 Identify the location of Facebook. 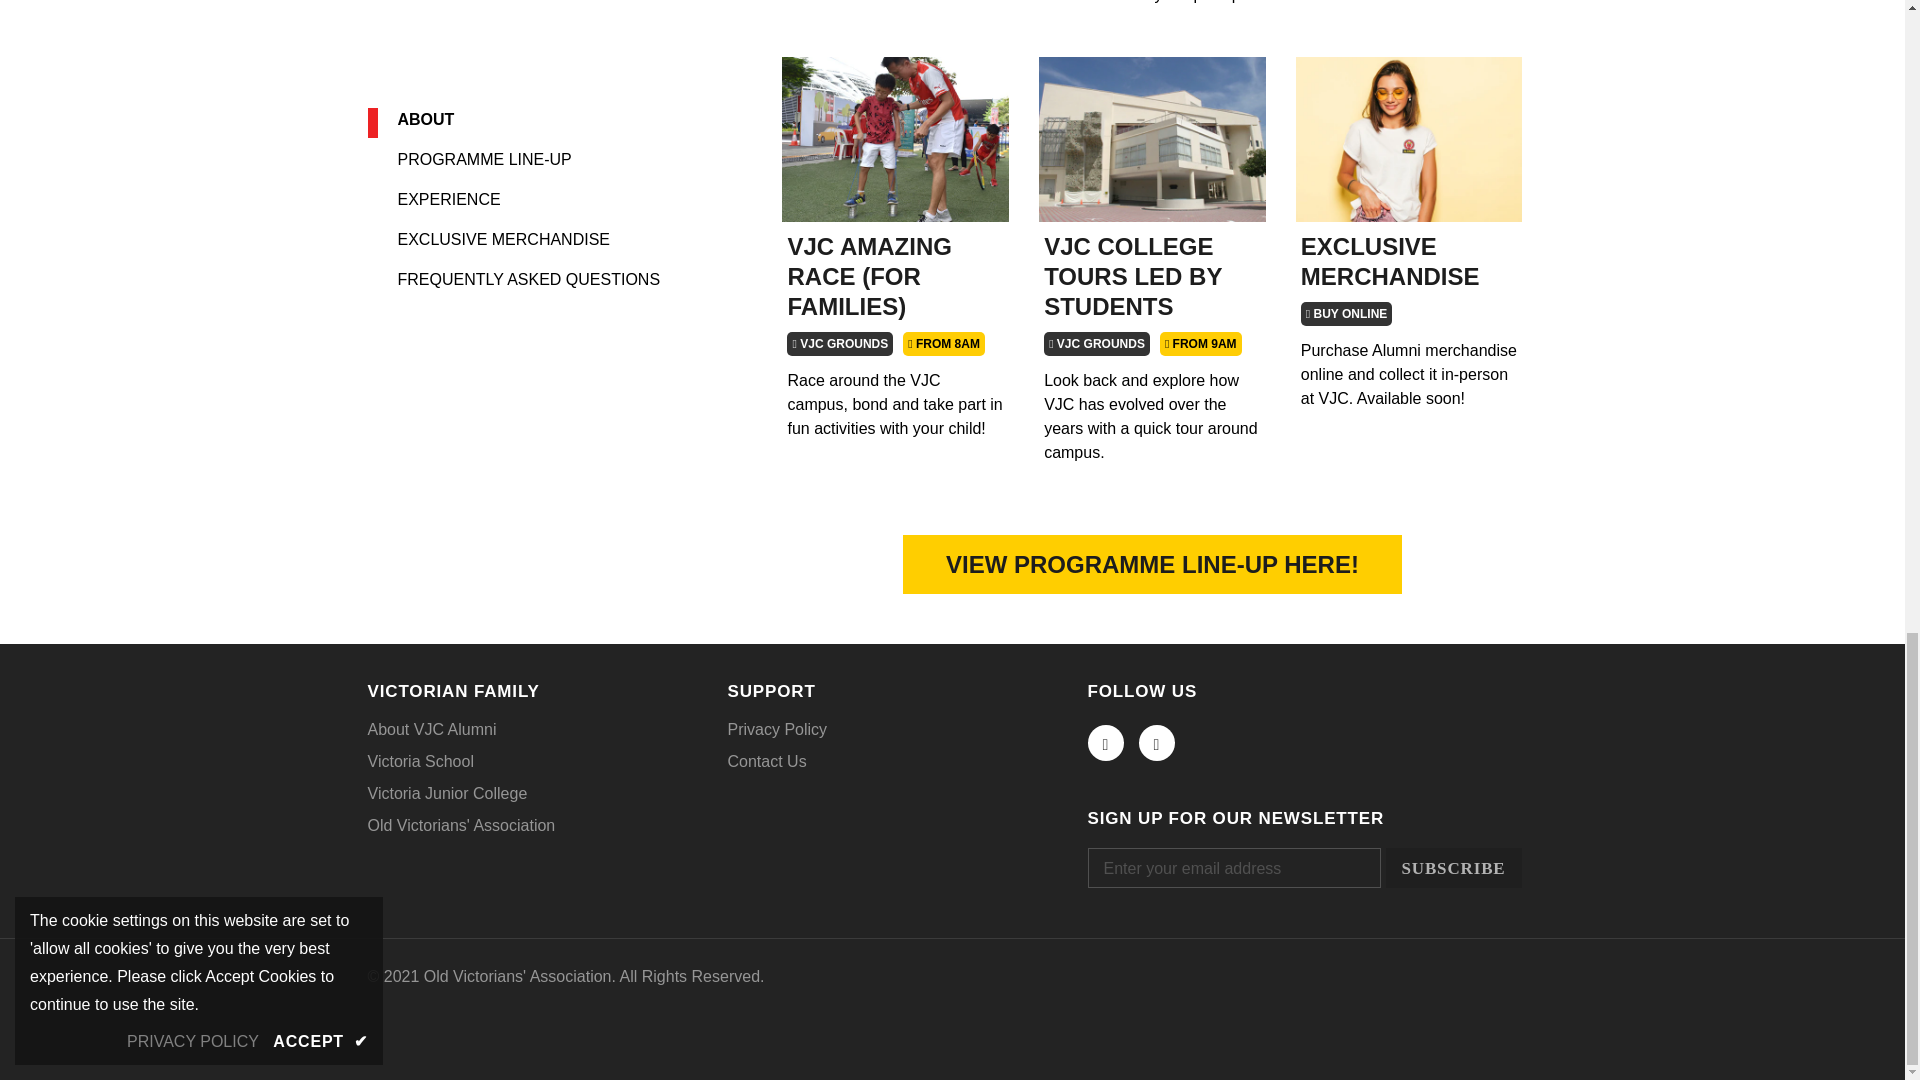
(1106, 742).